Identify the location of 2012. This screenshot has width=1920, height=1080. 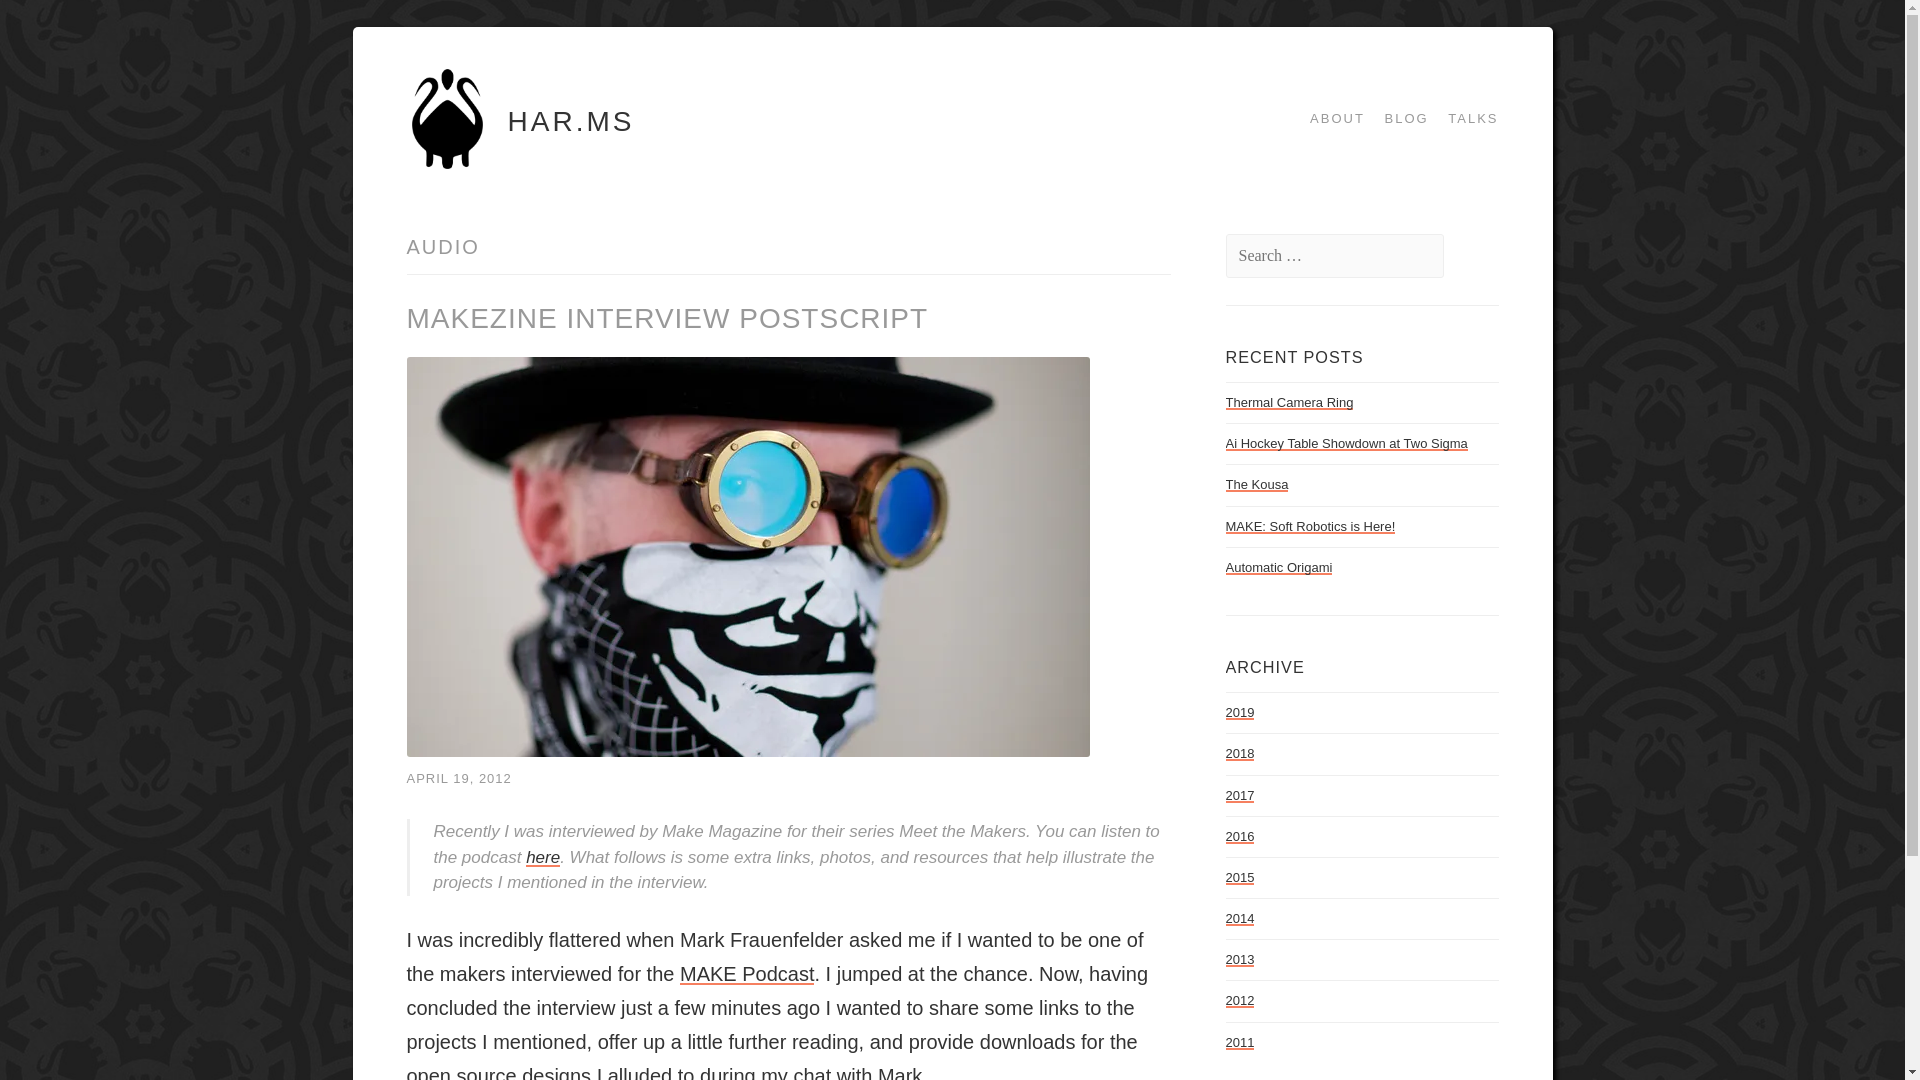
(1240, 1000).